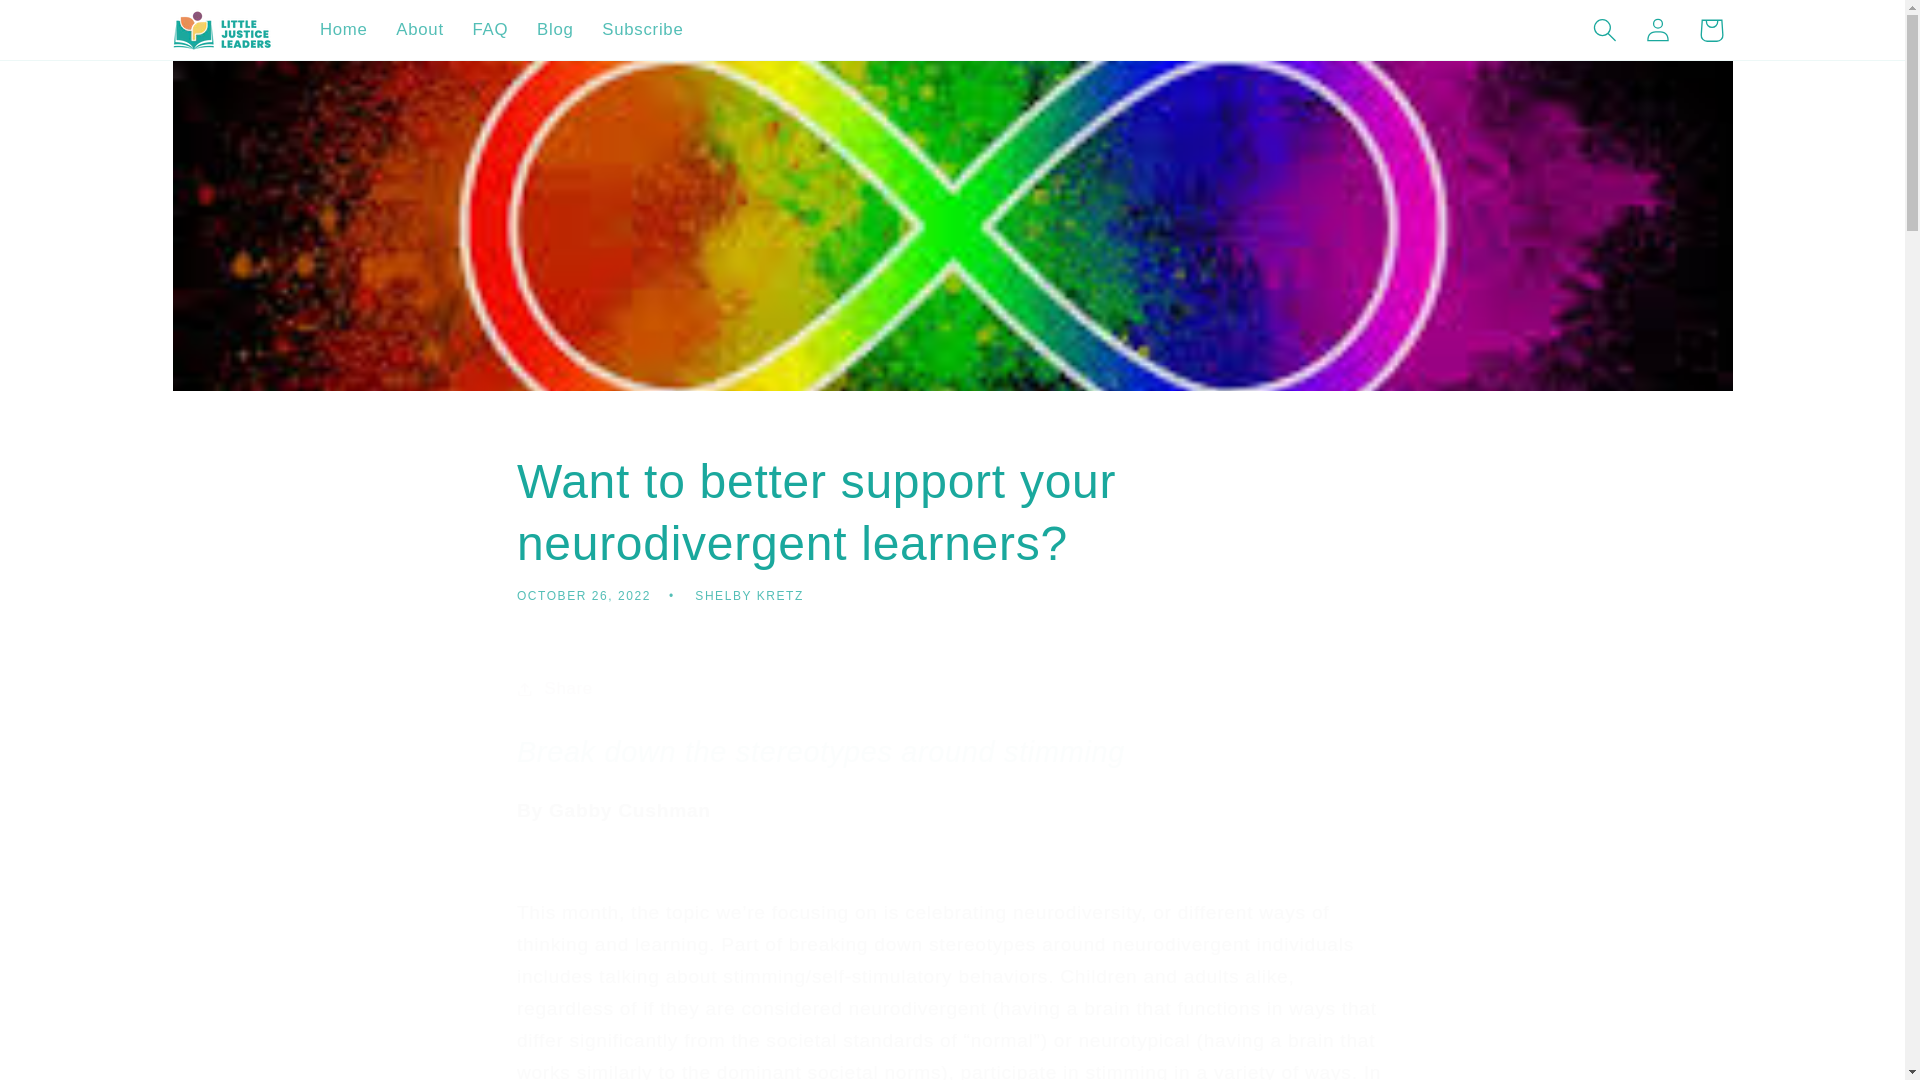  What do you see at coordinates (490, 30) in the screenshot?
I see `FAQ` at bounding box center [490, 30].